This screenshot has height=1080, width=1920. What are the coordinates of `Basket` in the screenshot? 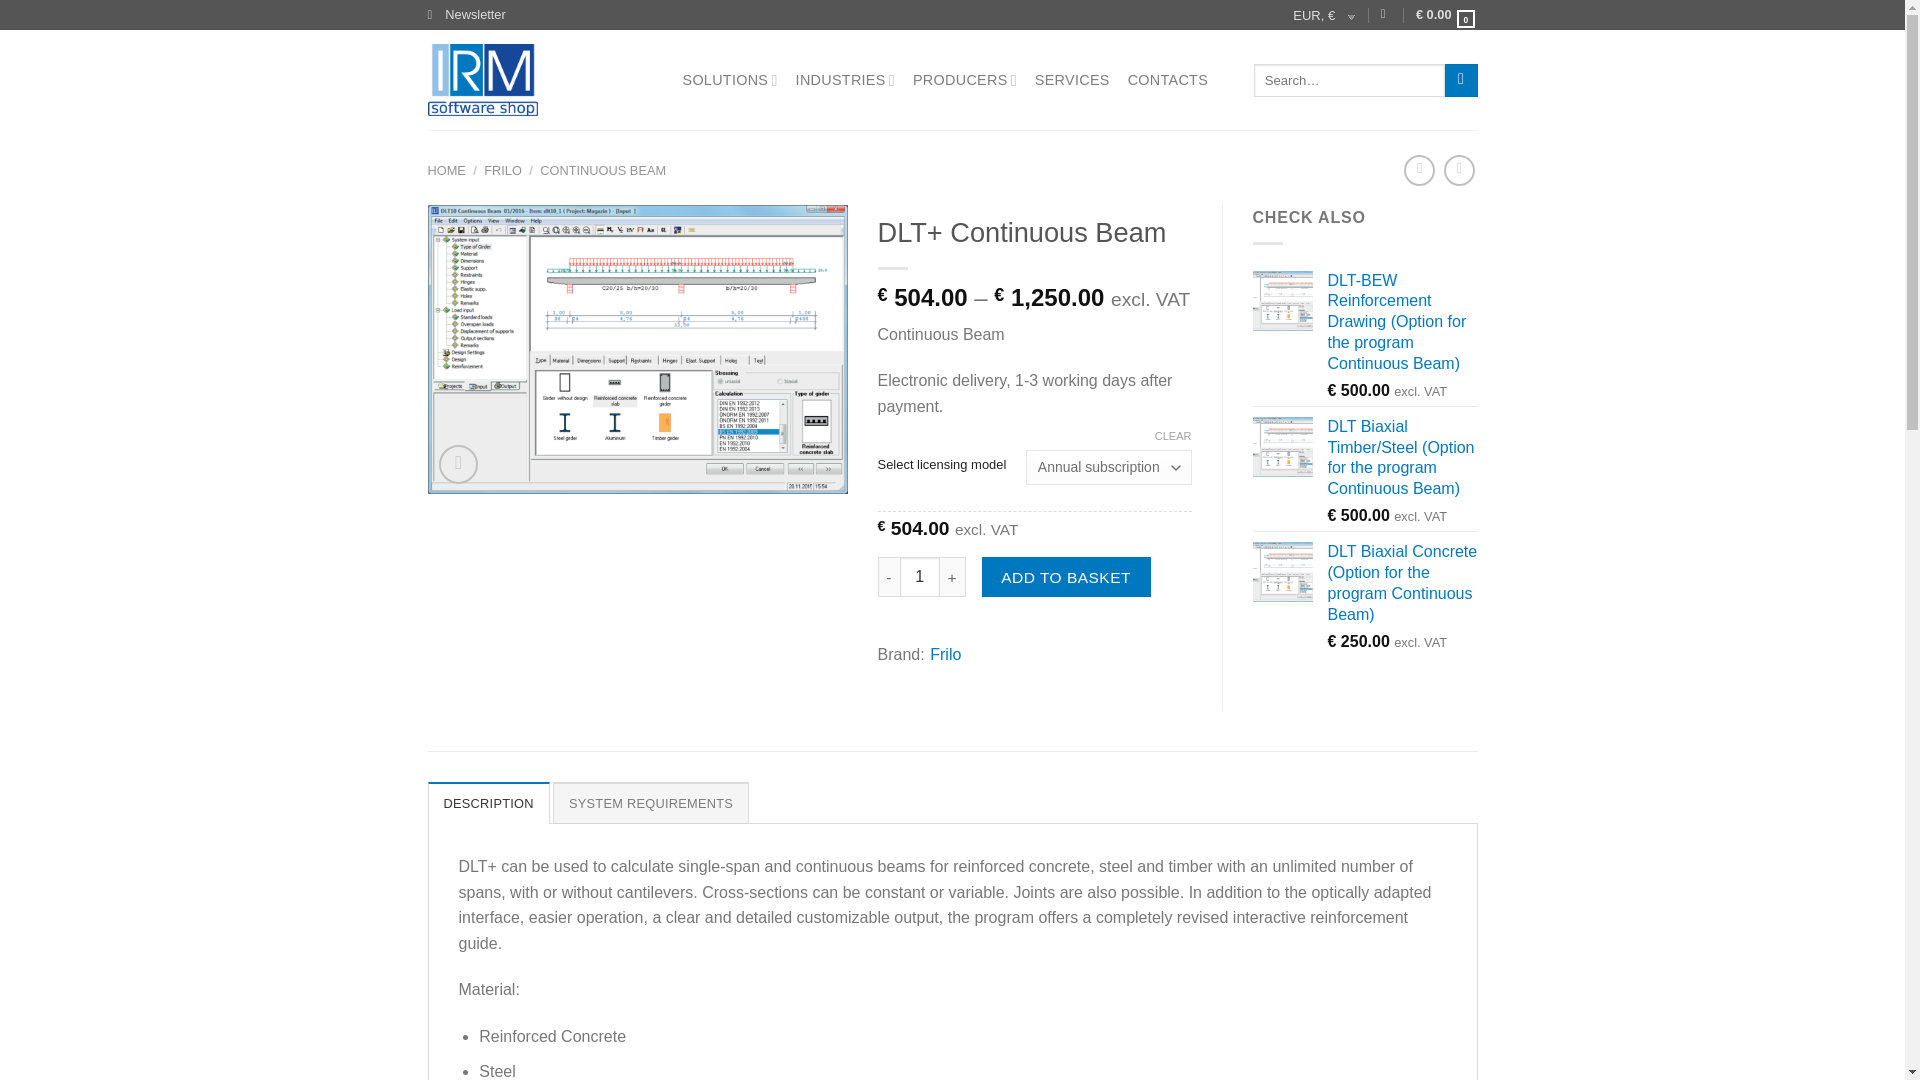 It's located at (1447, 15).